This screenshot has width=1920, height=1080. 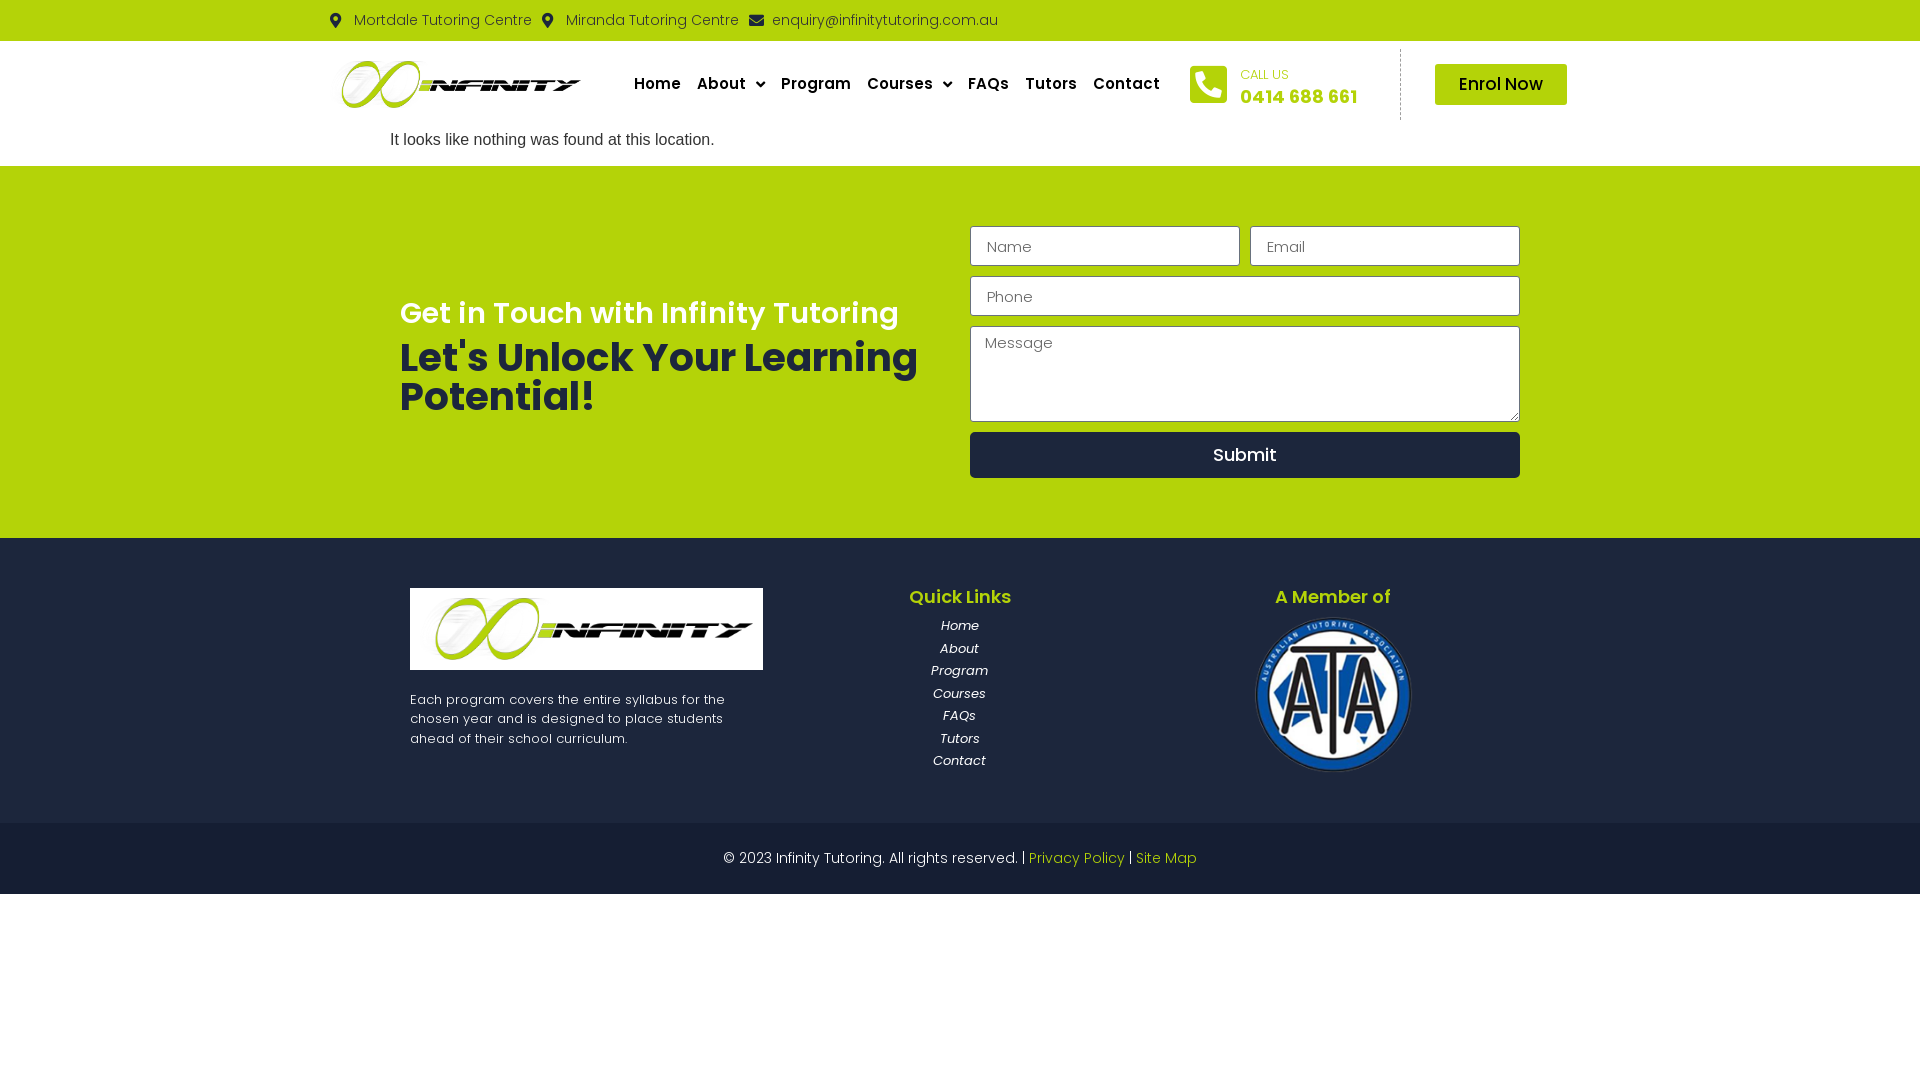 I want to click on Contact, so click(x=1126, y=84).